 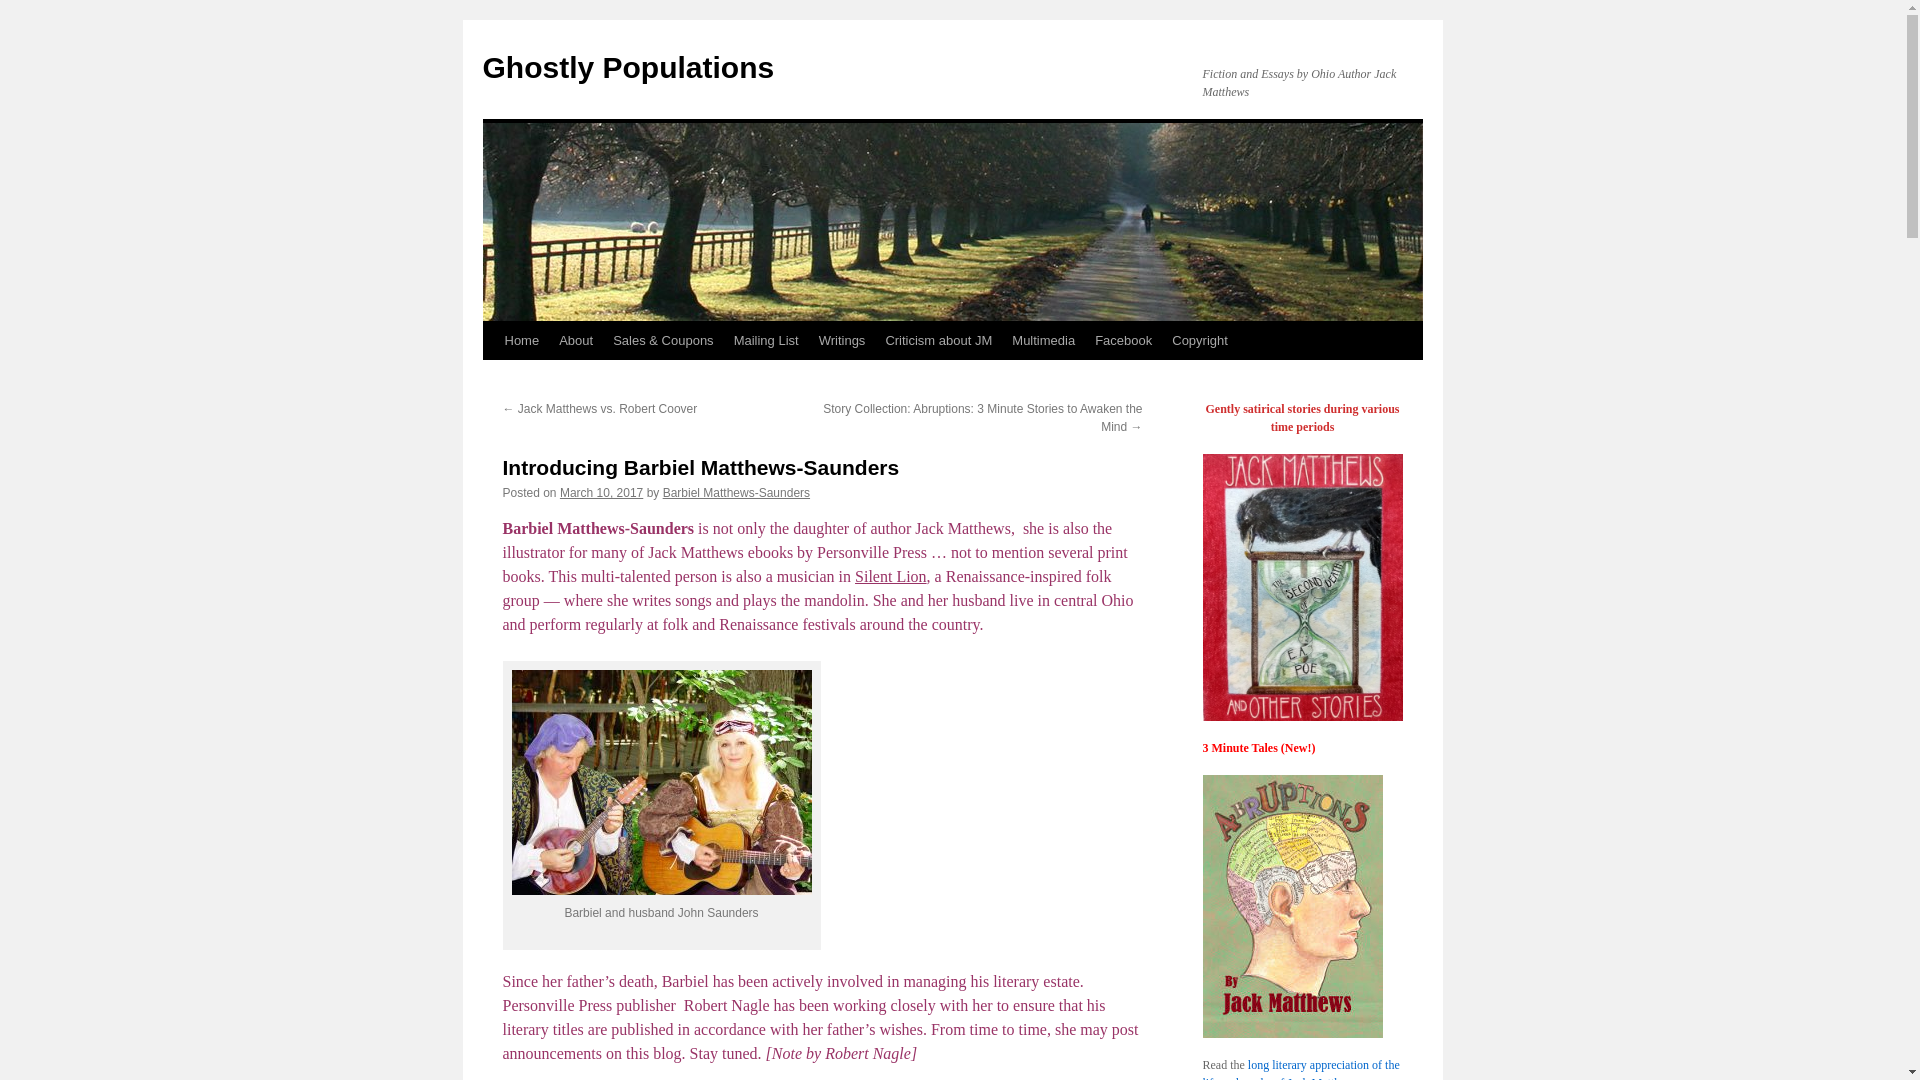 What do you see at coordinates (627, 67) in the screenshot?
I see `Ghostly Populations` at bounding box center [627, 67].